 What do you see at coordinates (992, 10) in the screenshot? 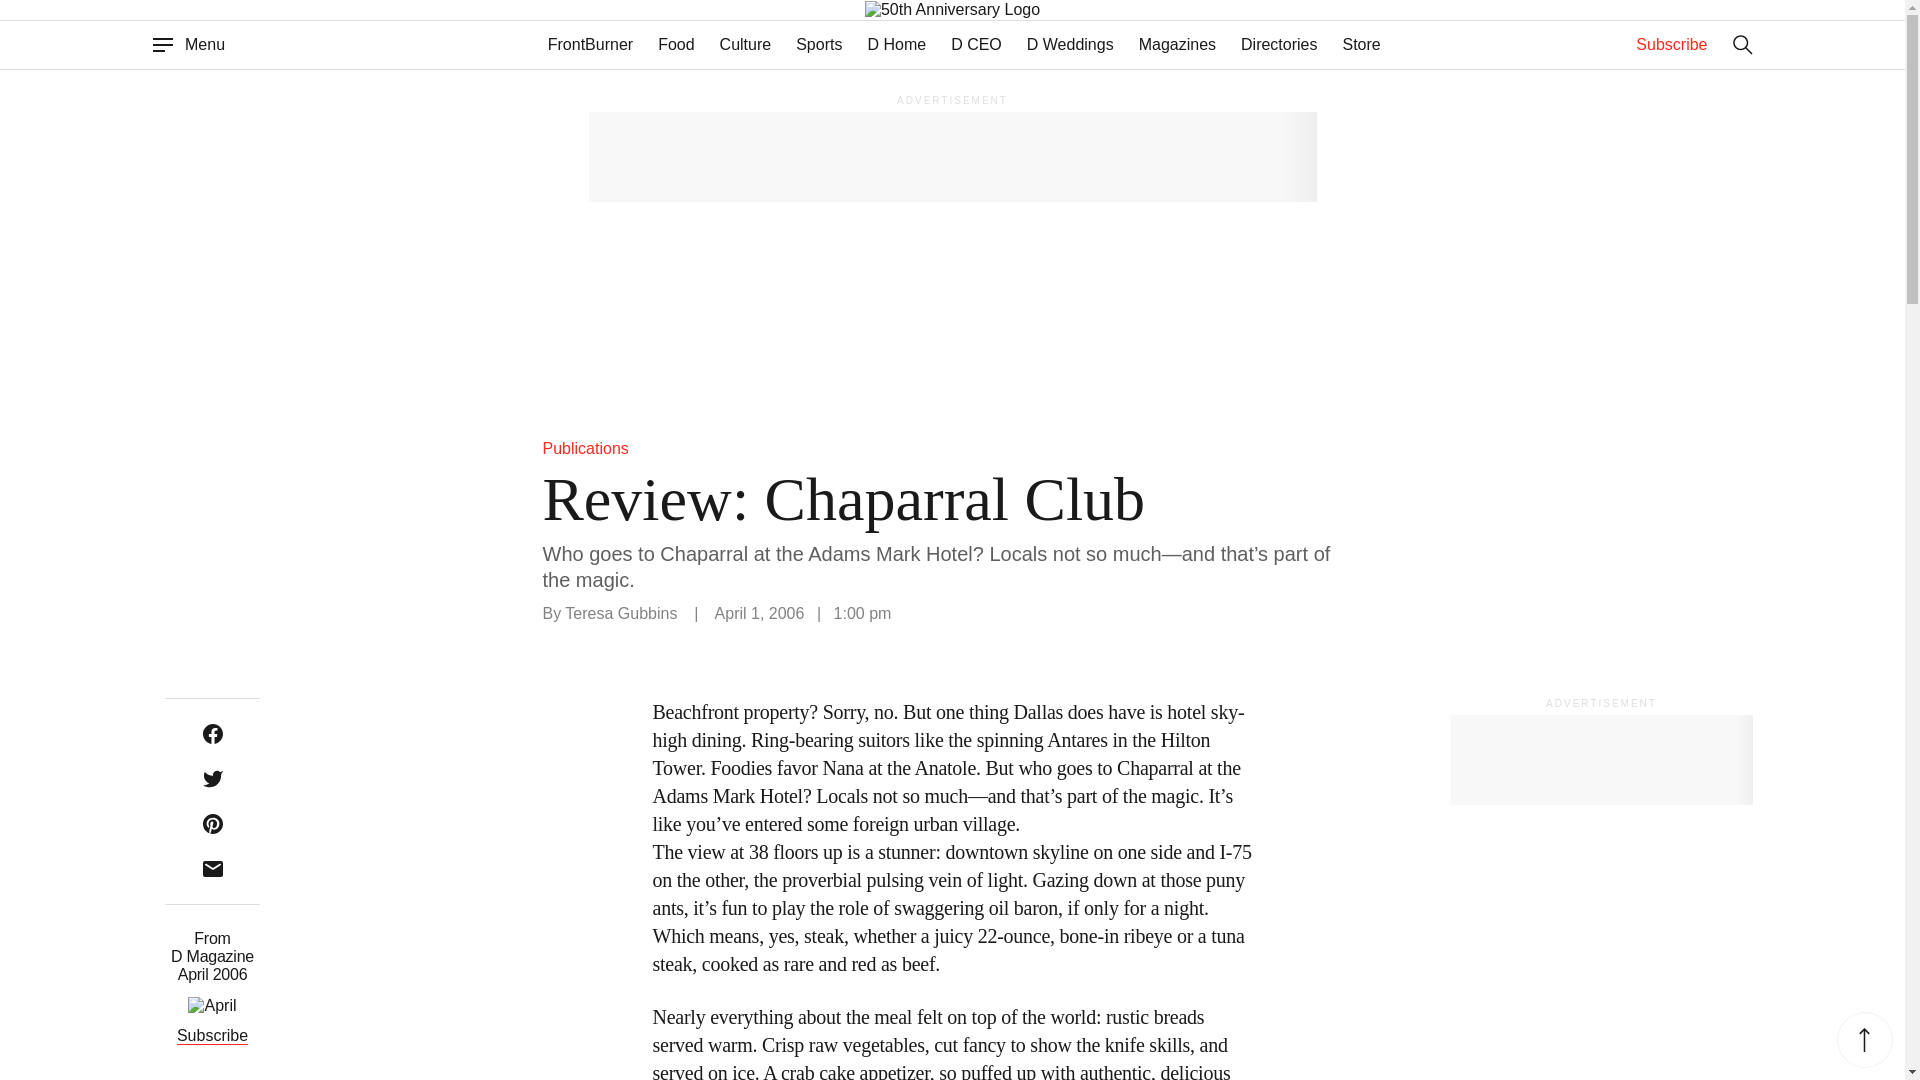
I see `D Magazine 50th Anniversary Article` at bounding box center [992, 10].